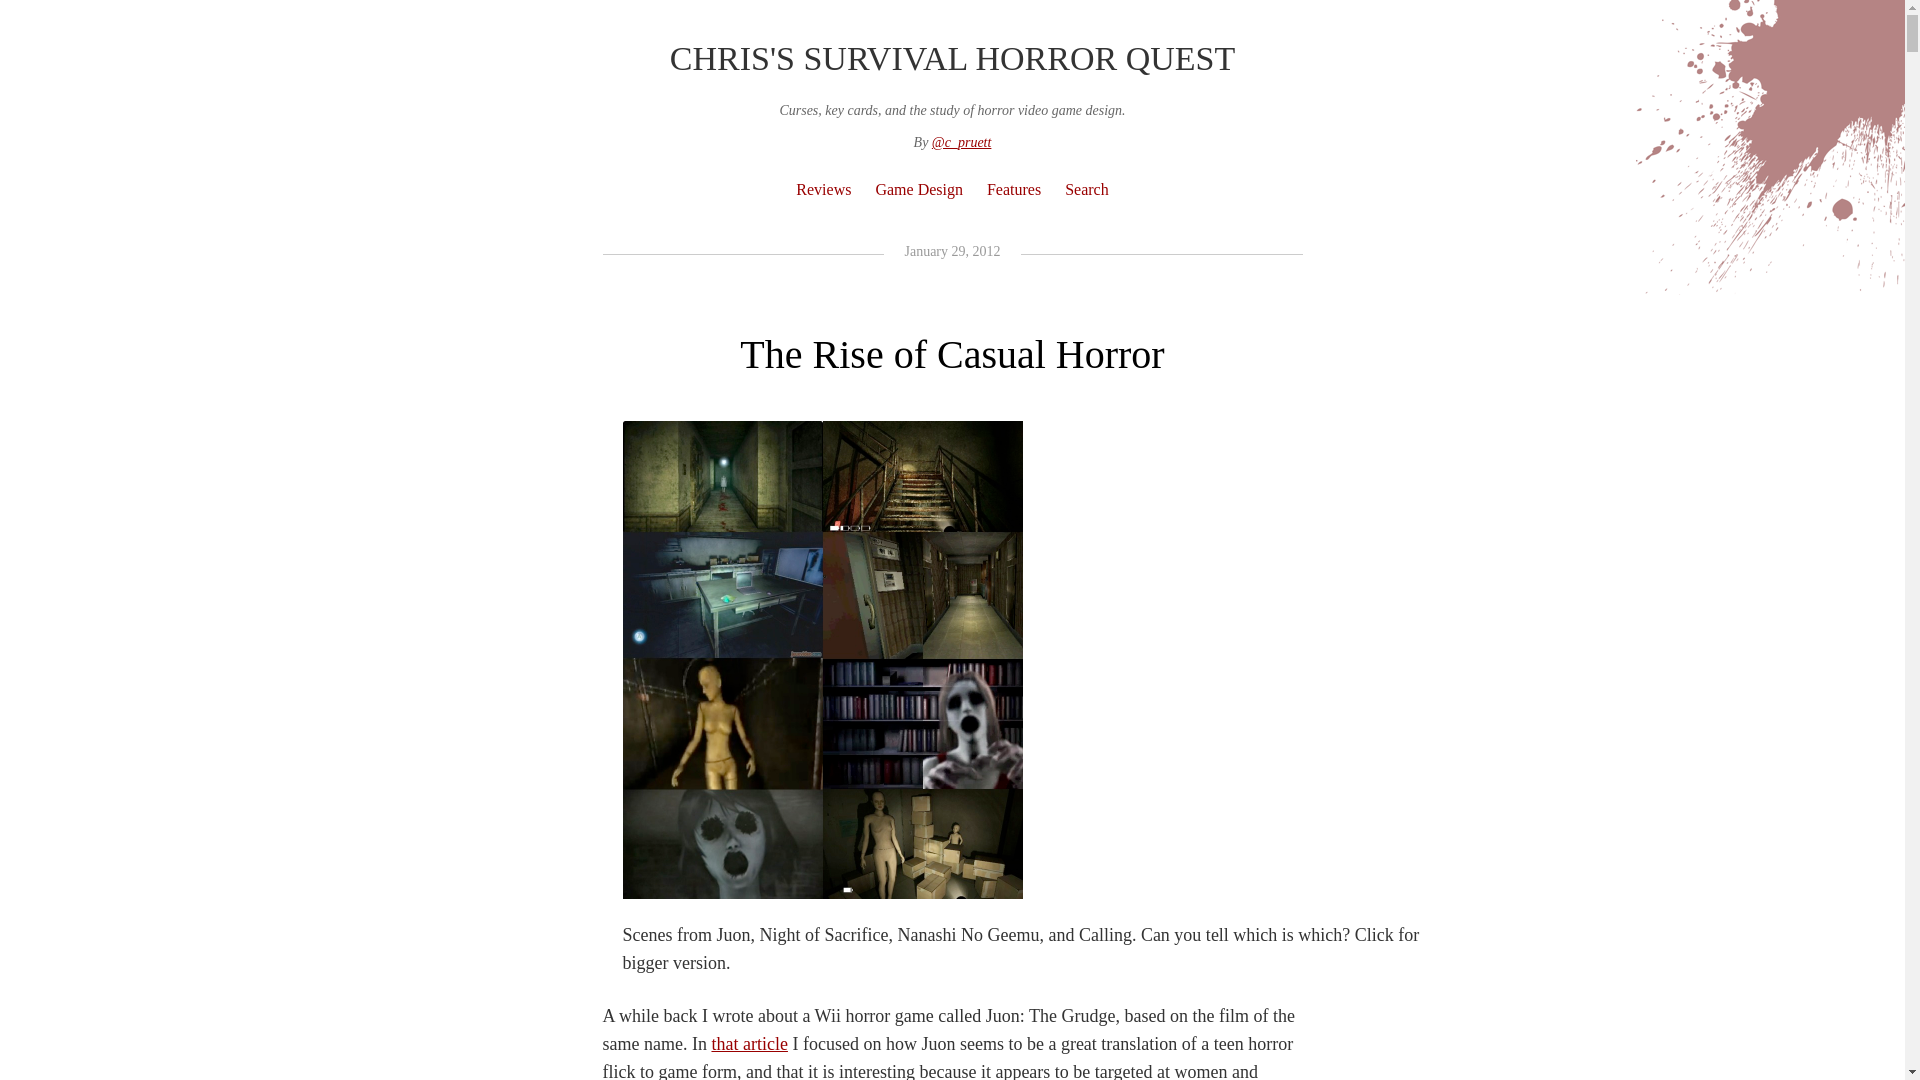 This screenshot has height=1080, width=1920. Describe the element at coordinates (748, 1044) in the screenshot. I see `that article` at that location.